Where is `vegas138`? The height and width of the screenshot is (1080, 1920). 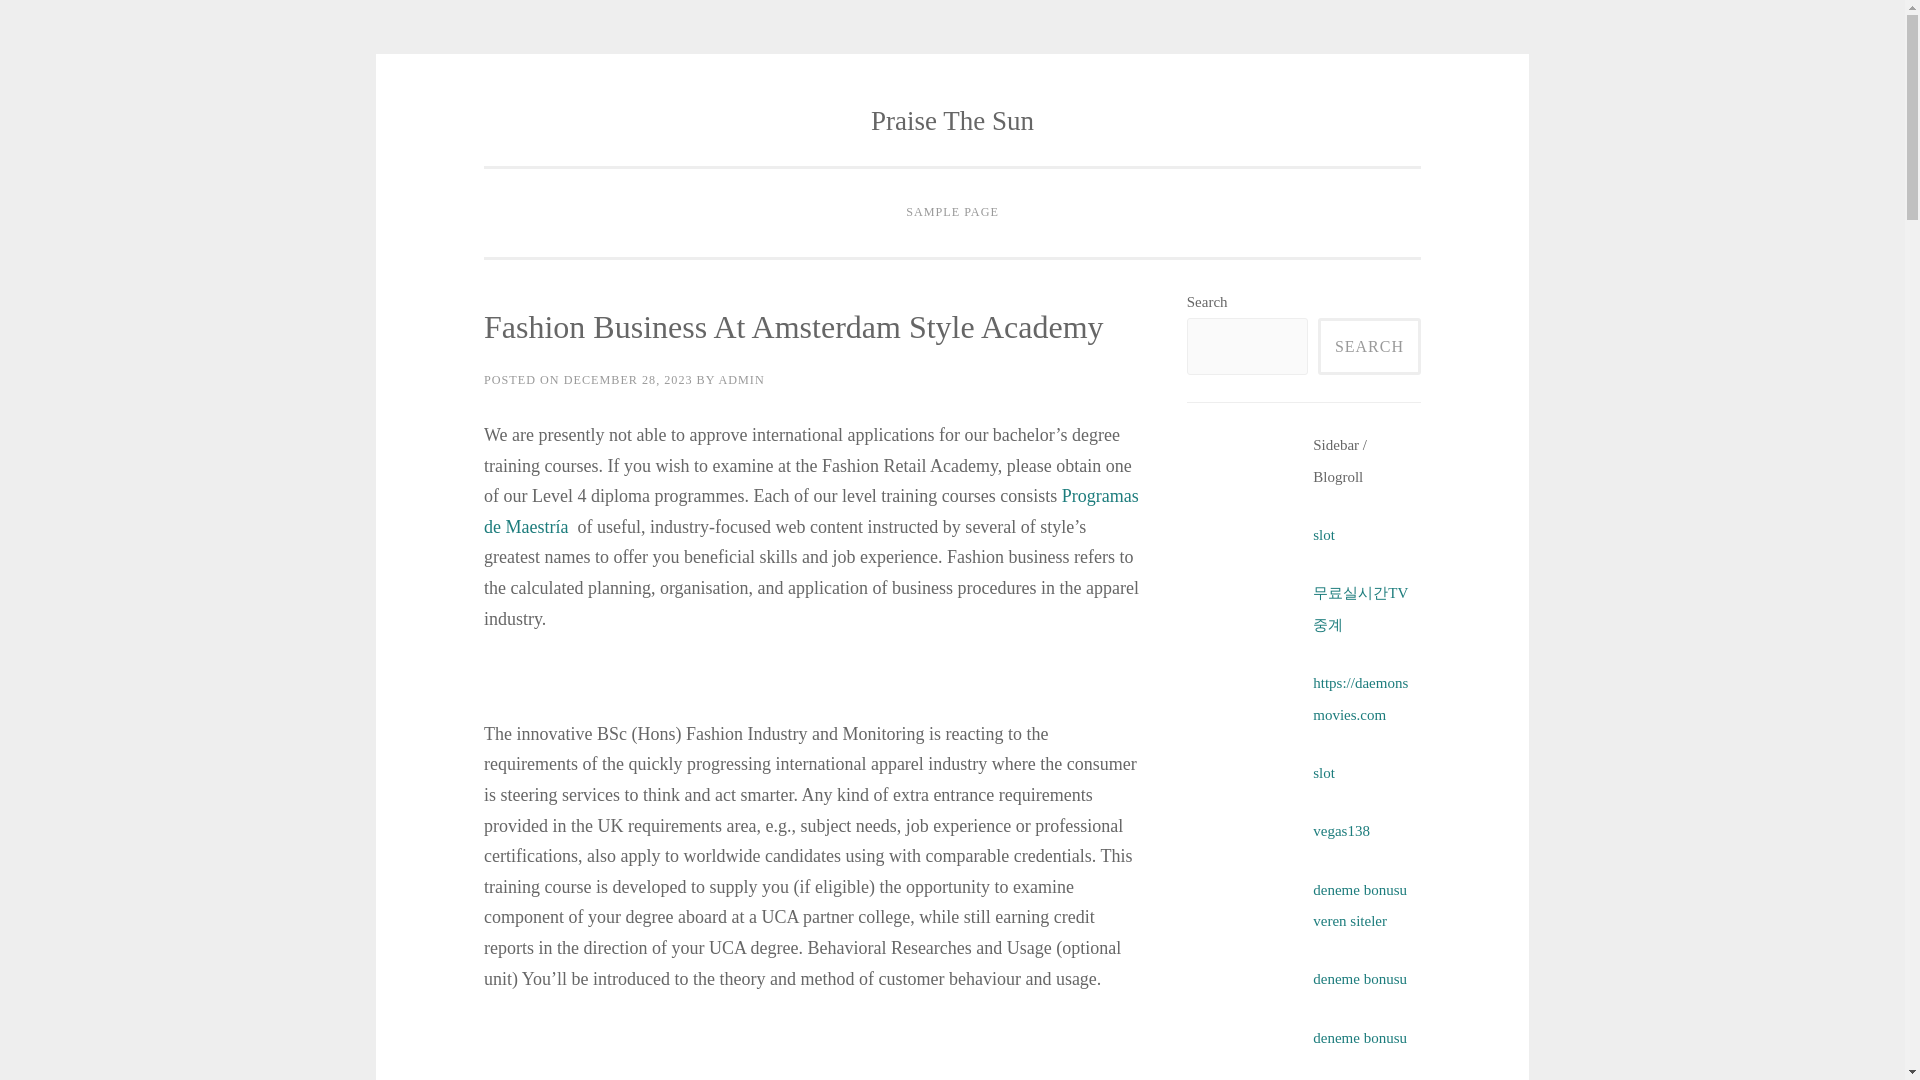 vegas138 is located at coordinates (1342, 830).